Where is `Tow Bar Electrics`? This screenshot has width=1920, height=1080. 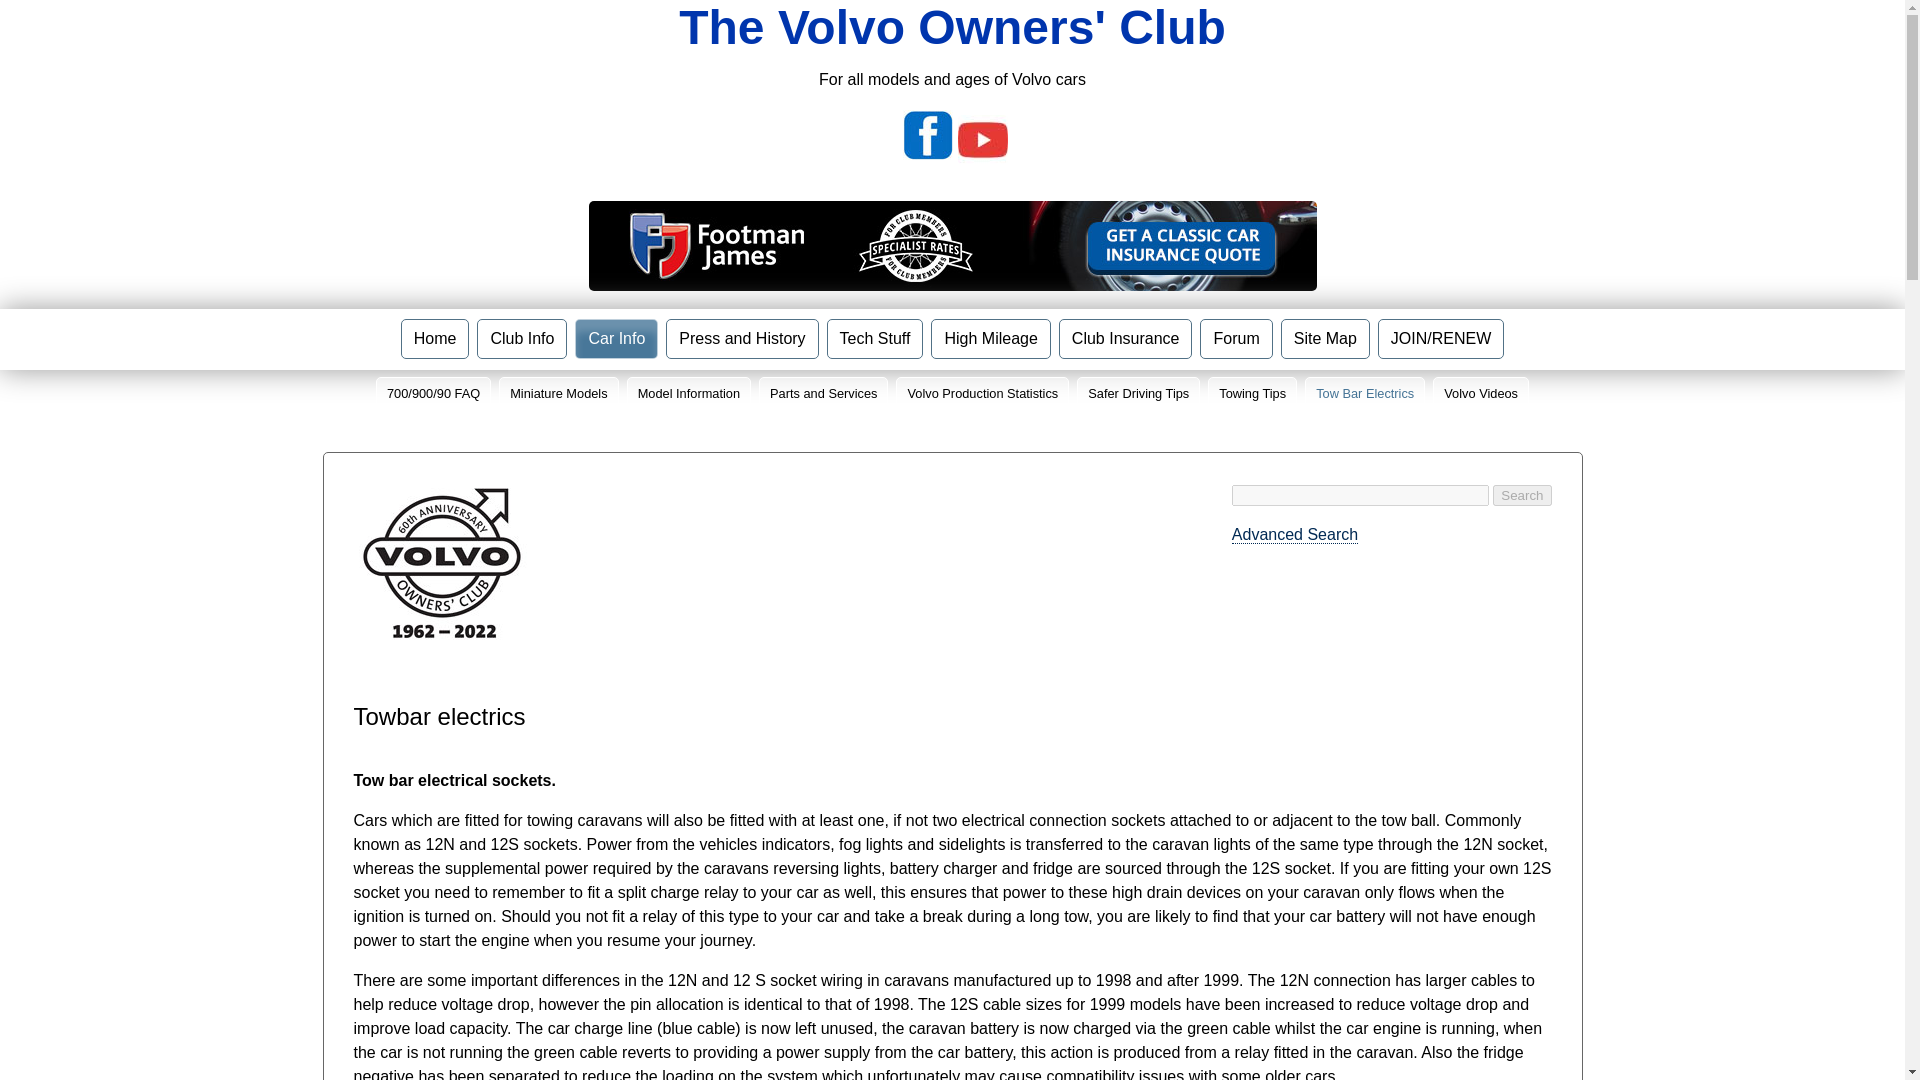
Tow Bar Electrics is located at coordinates (1364, 393).